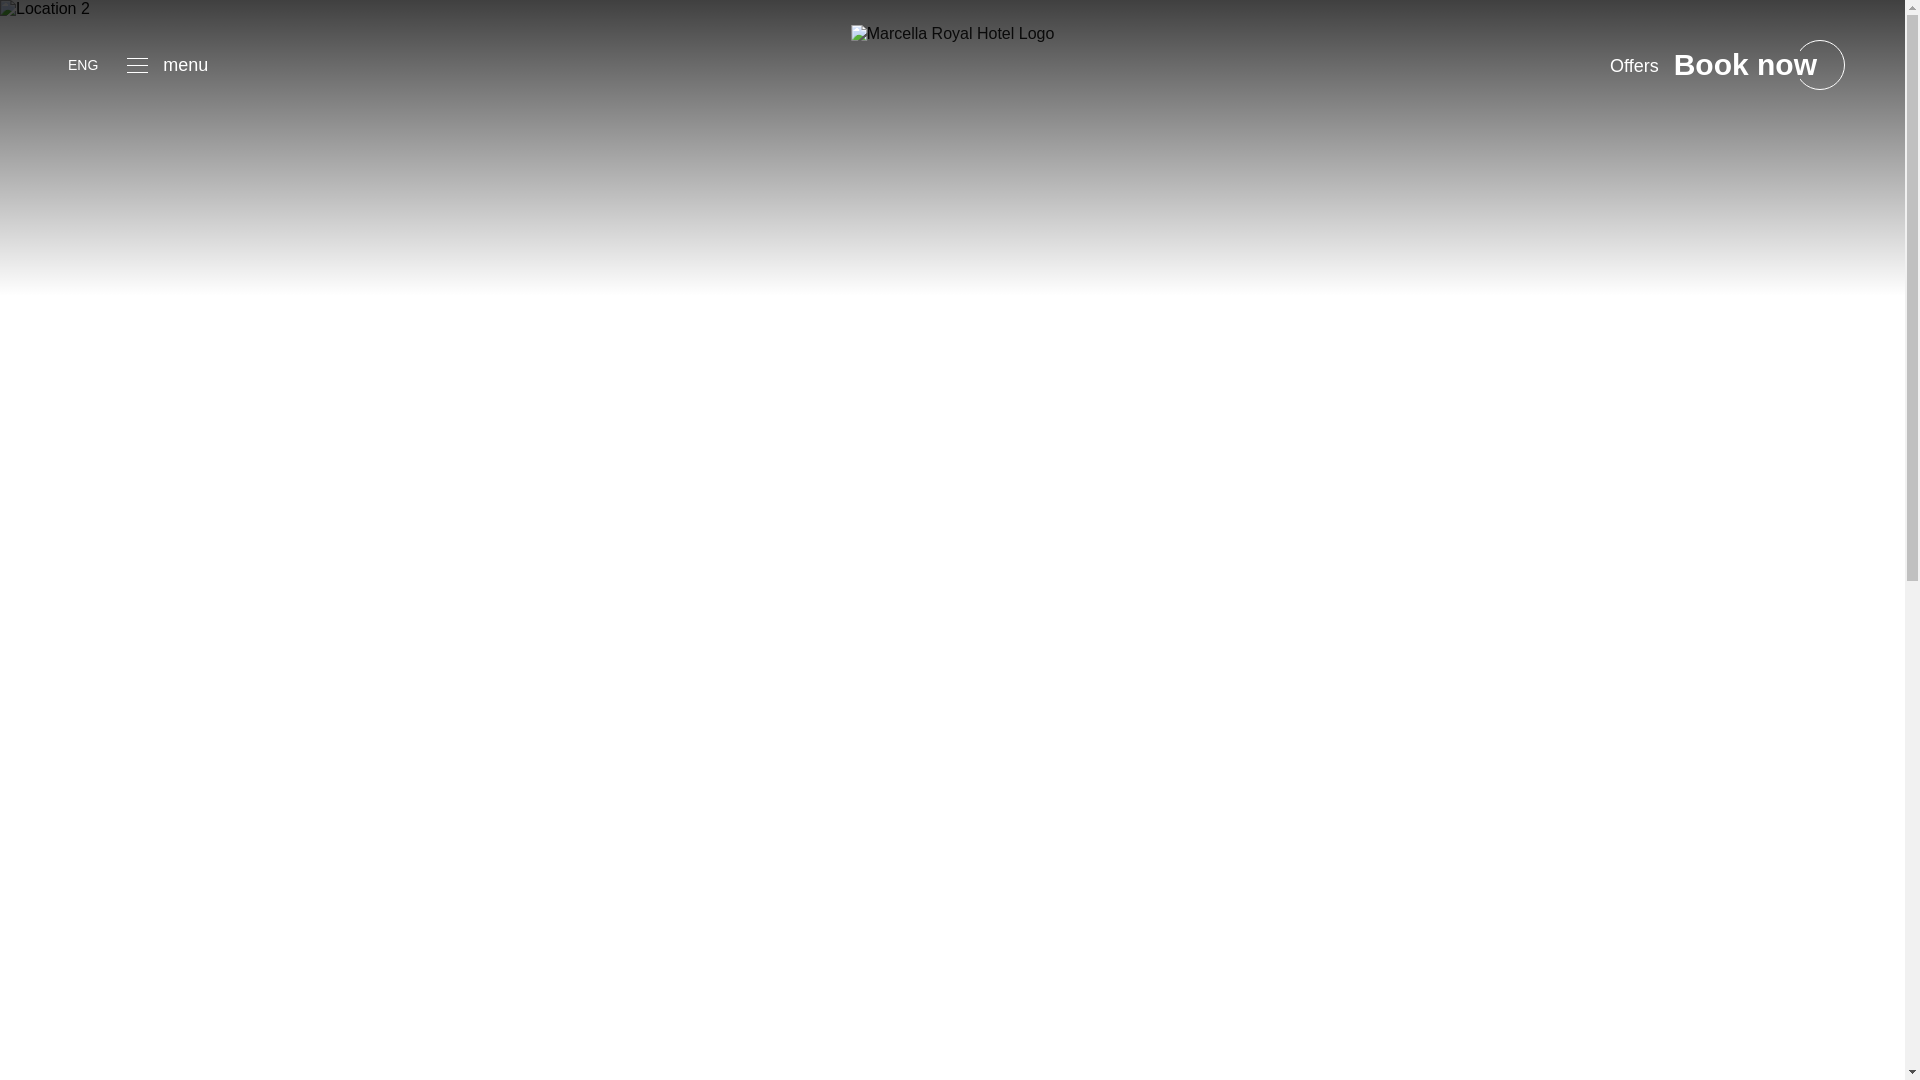 The height and width of the screenshot is (1080, 1920). I want to click on Marcella Royal Hotel Logo, so click(952, 34).